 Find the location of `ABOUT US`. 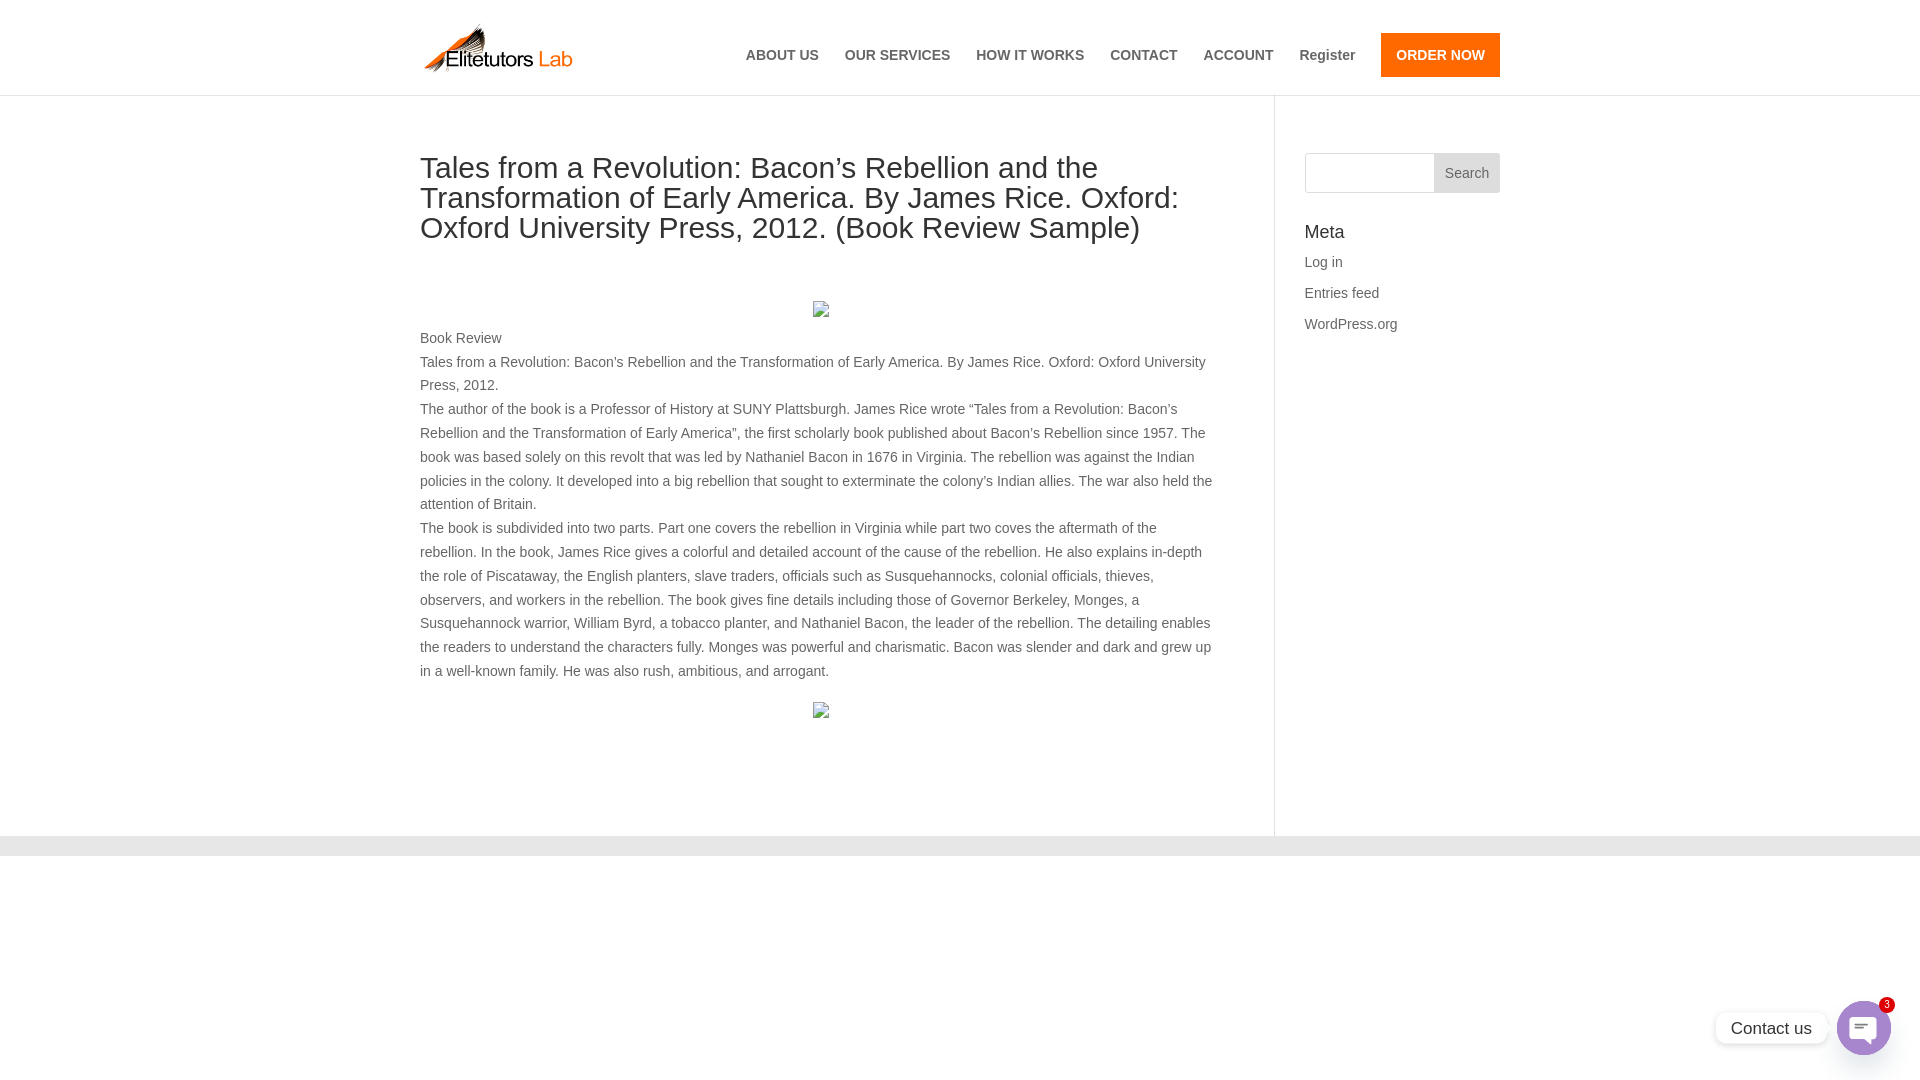

ABOUT US is located at coordinates (782, 71).